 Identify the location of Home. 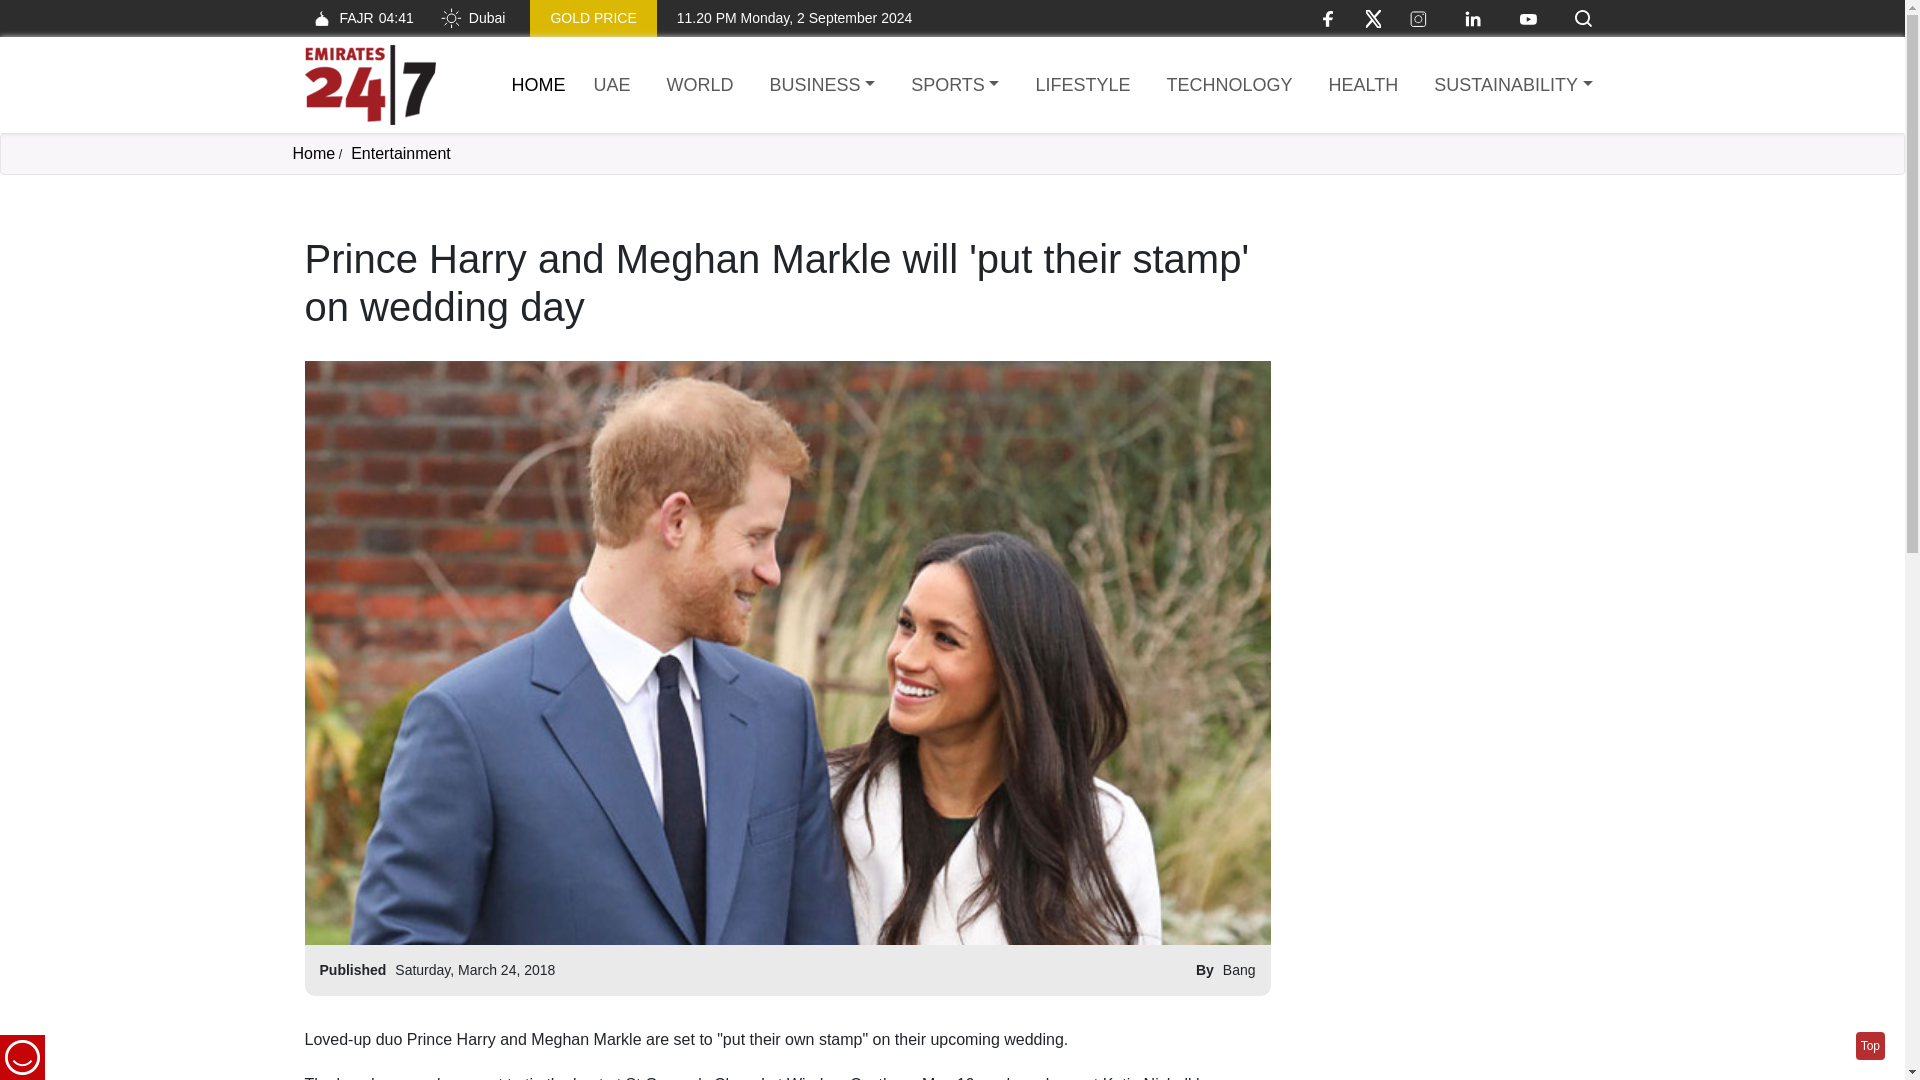
(539, 84).